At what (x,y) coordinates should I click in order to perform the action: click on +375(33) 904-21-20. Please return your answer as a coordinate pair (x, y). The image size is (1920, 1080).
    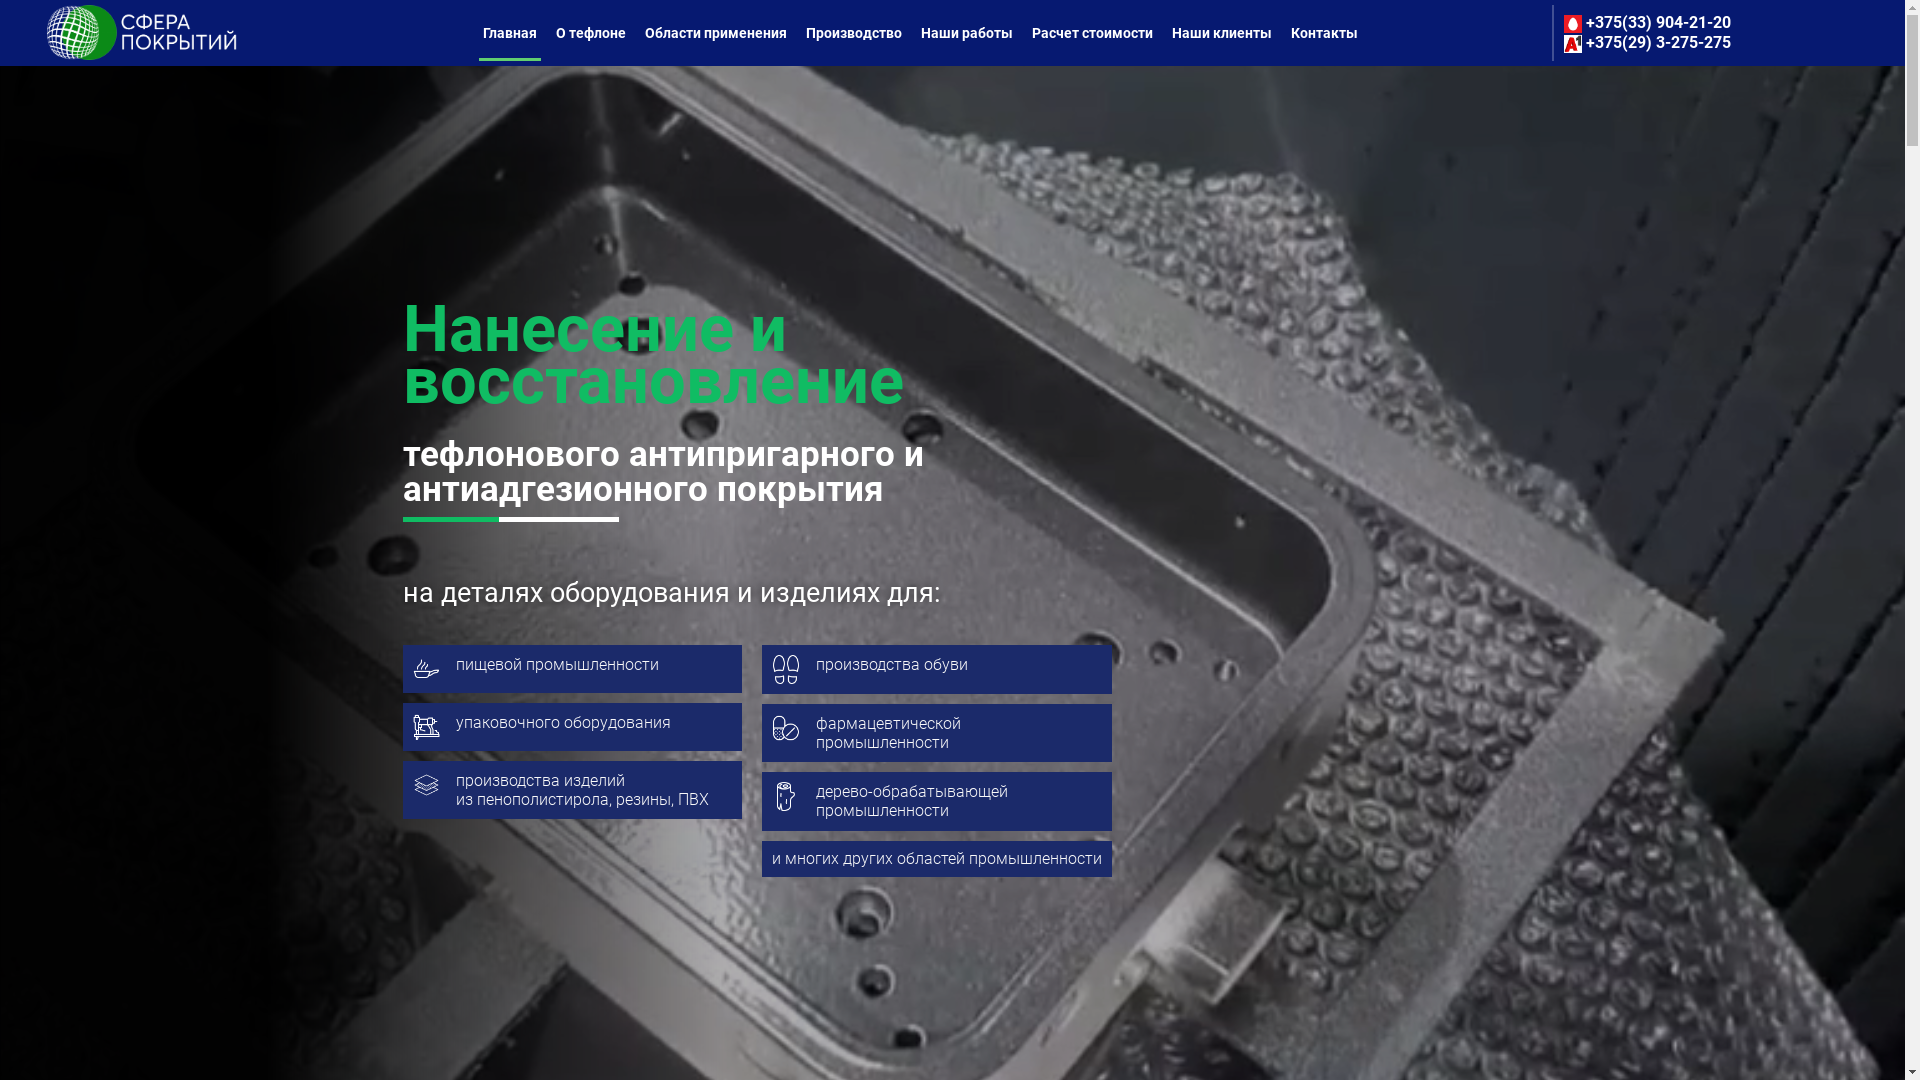
    Looking at the image, I should click on (1648, 22).